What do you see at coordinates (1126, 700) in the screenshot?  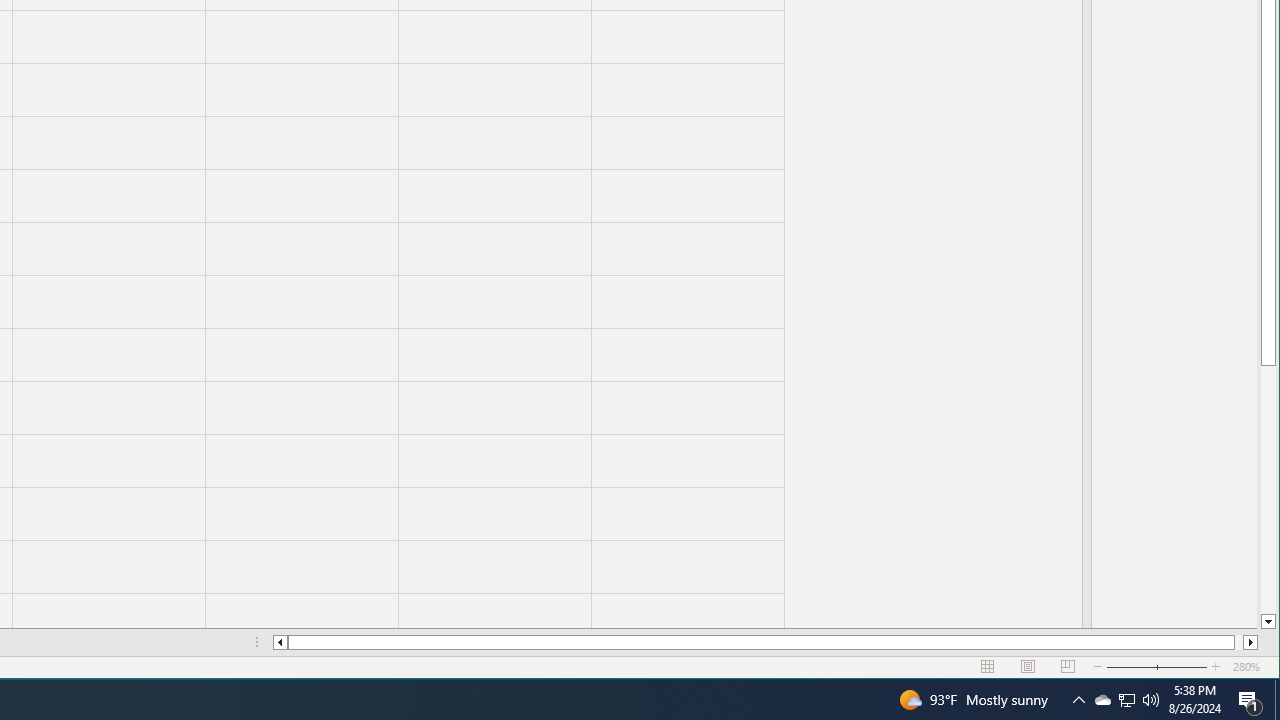 I see `Notification Chevron` at bounding box center [1126, 700].